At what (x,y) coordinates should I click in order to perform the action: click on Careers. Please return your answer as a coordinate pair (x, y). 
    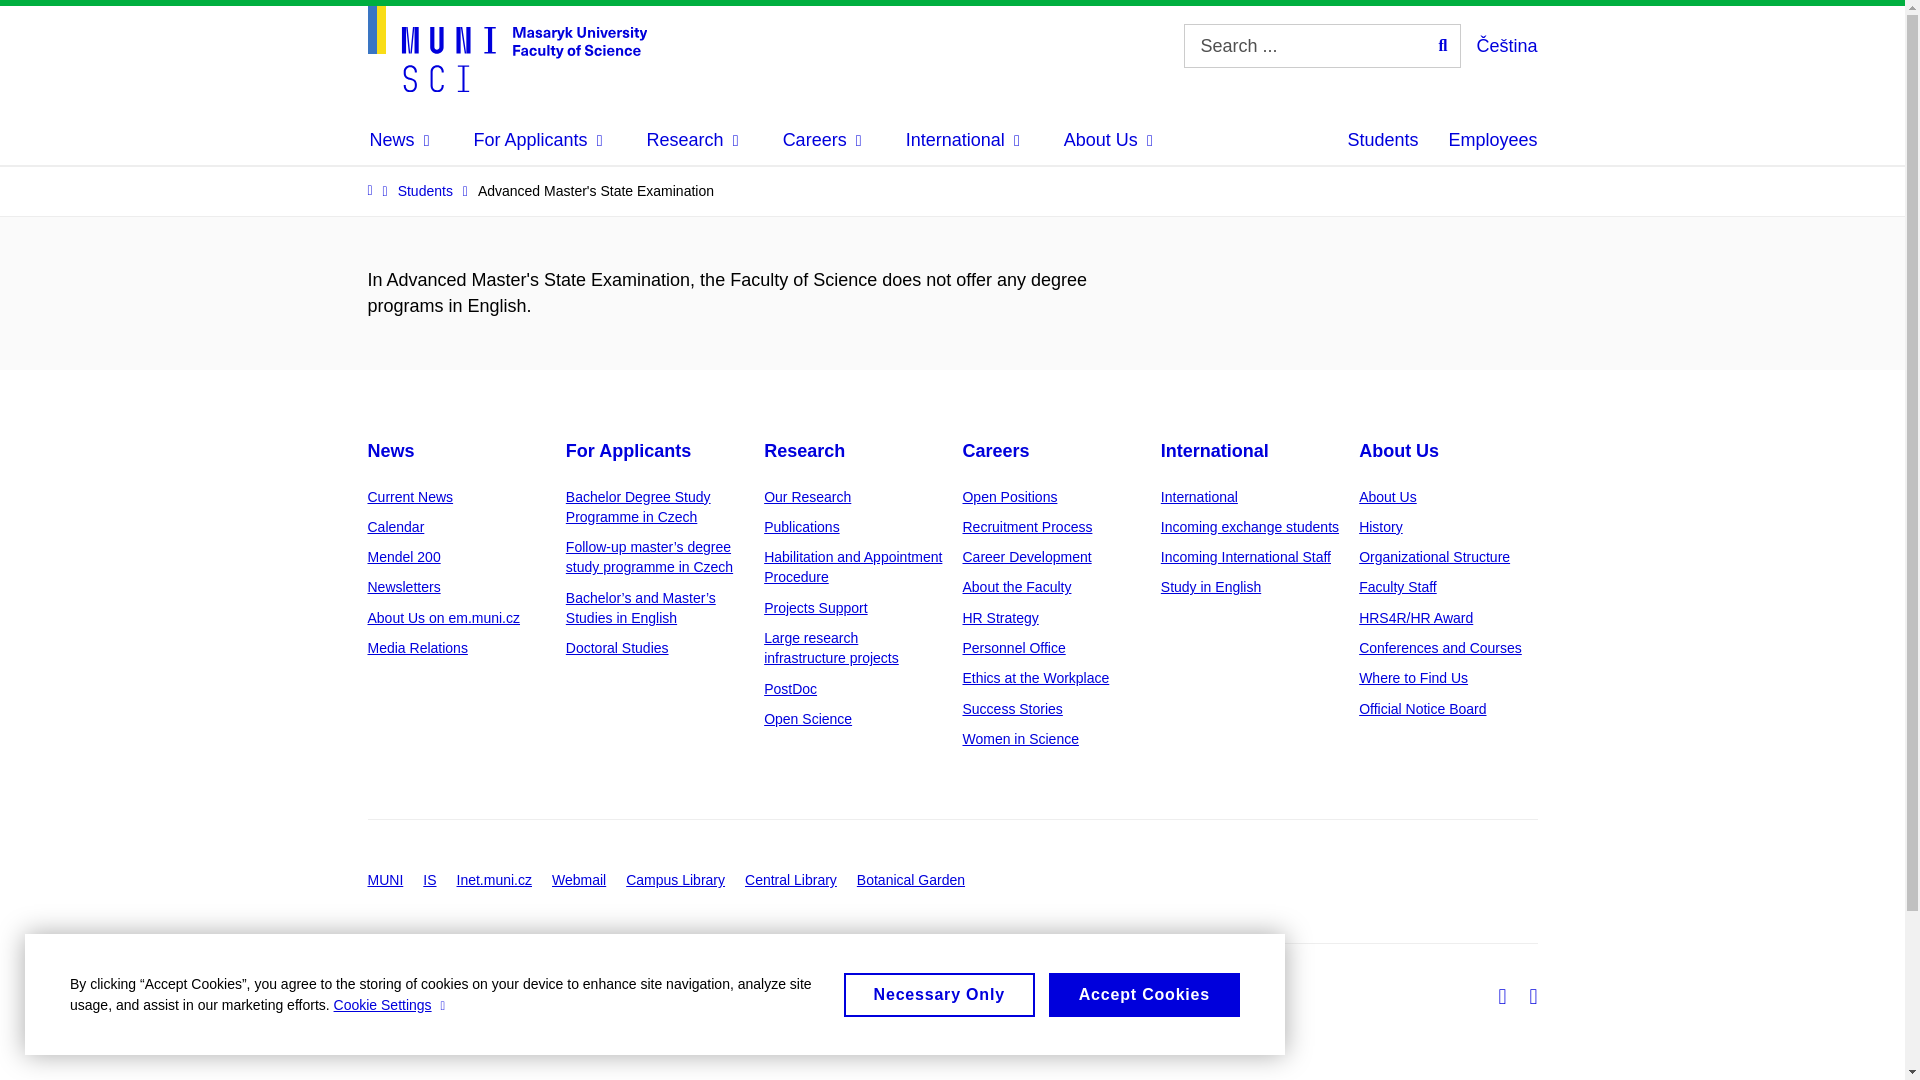
    Looking at the image, I should click on (822, 140).